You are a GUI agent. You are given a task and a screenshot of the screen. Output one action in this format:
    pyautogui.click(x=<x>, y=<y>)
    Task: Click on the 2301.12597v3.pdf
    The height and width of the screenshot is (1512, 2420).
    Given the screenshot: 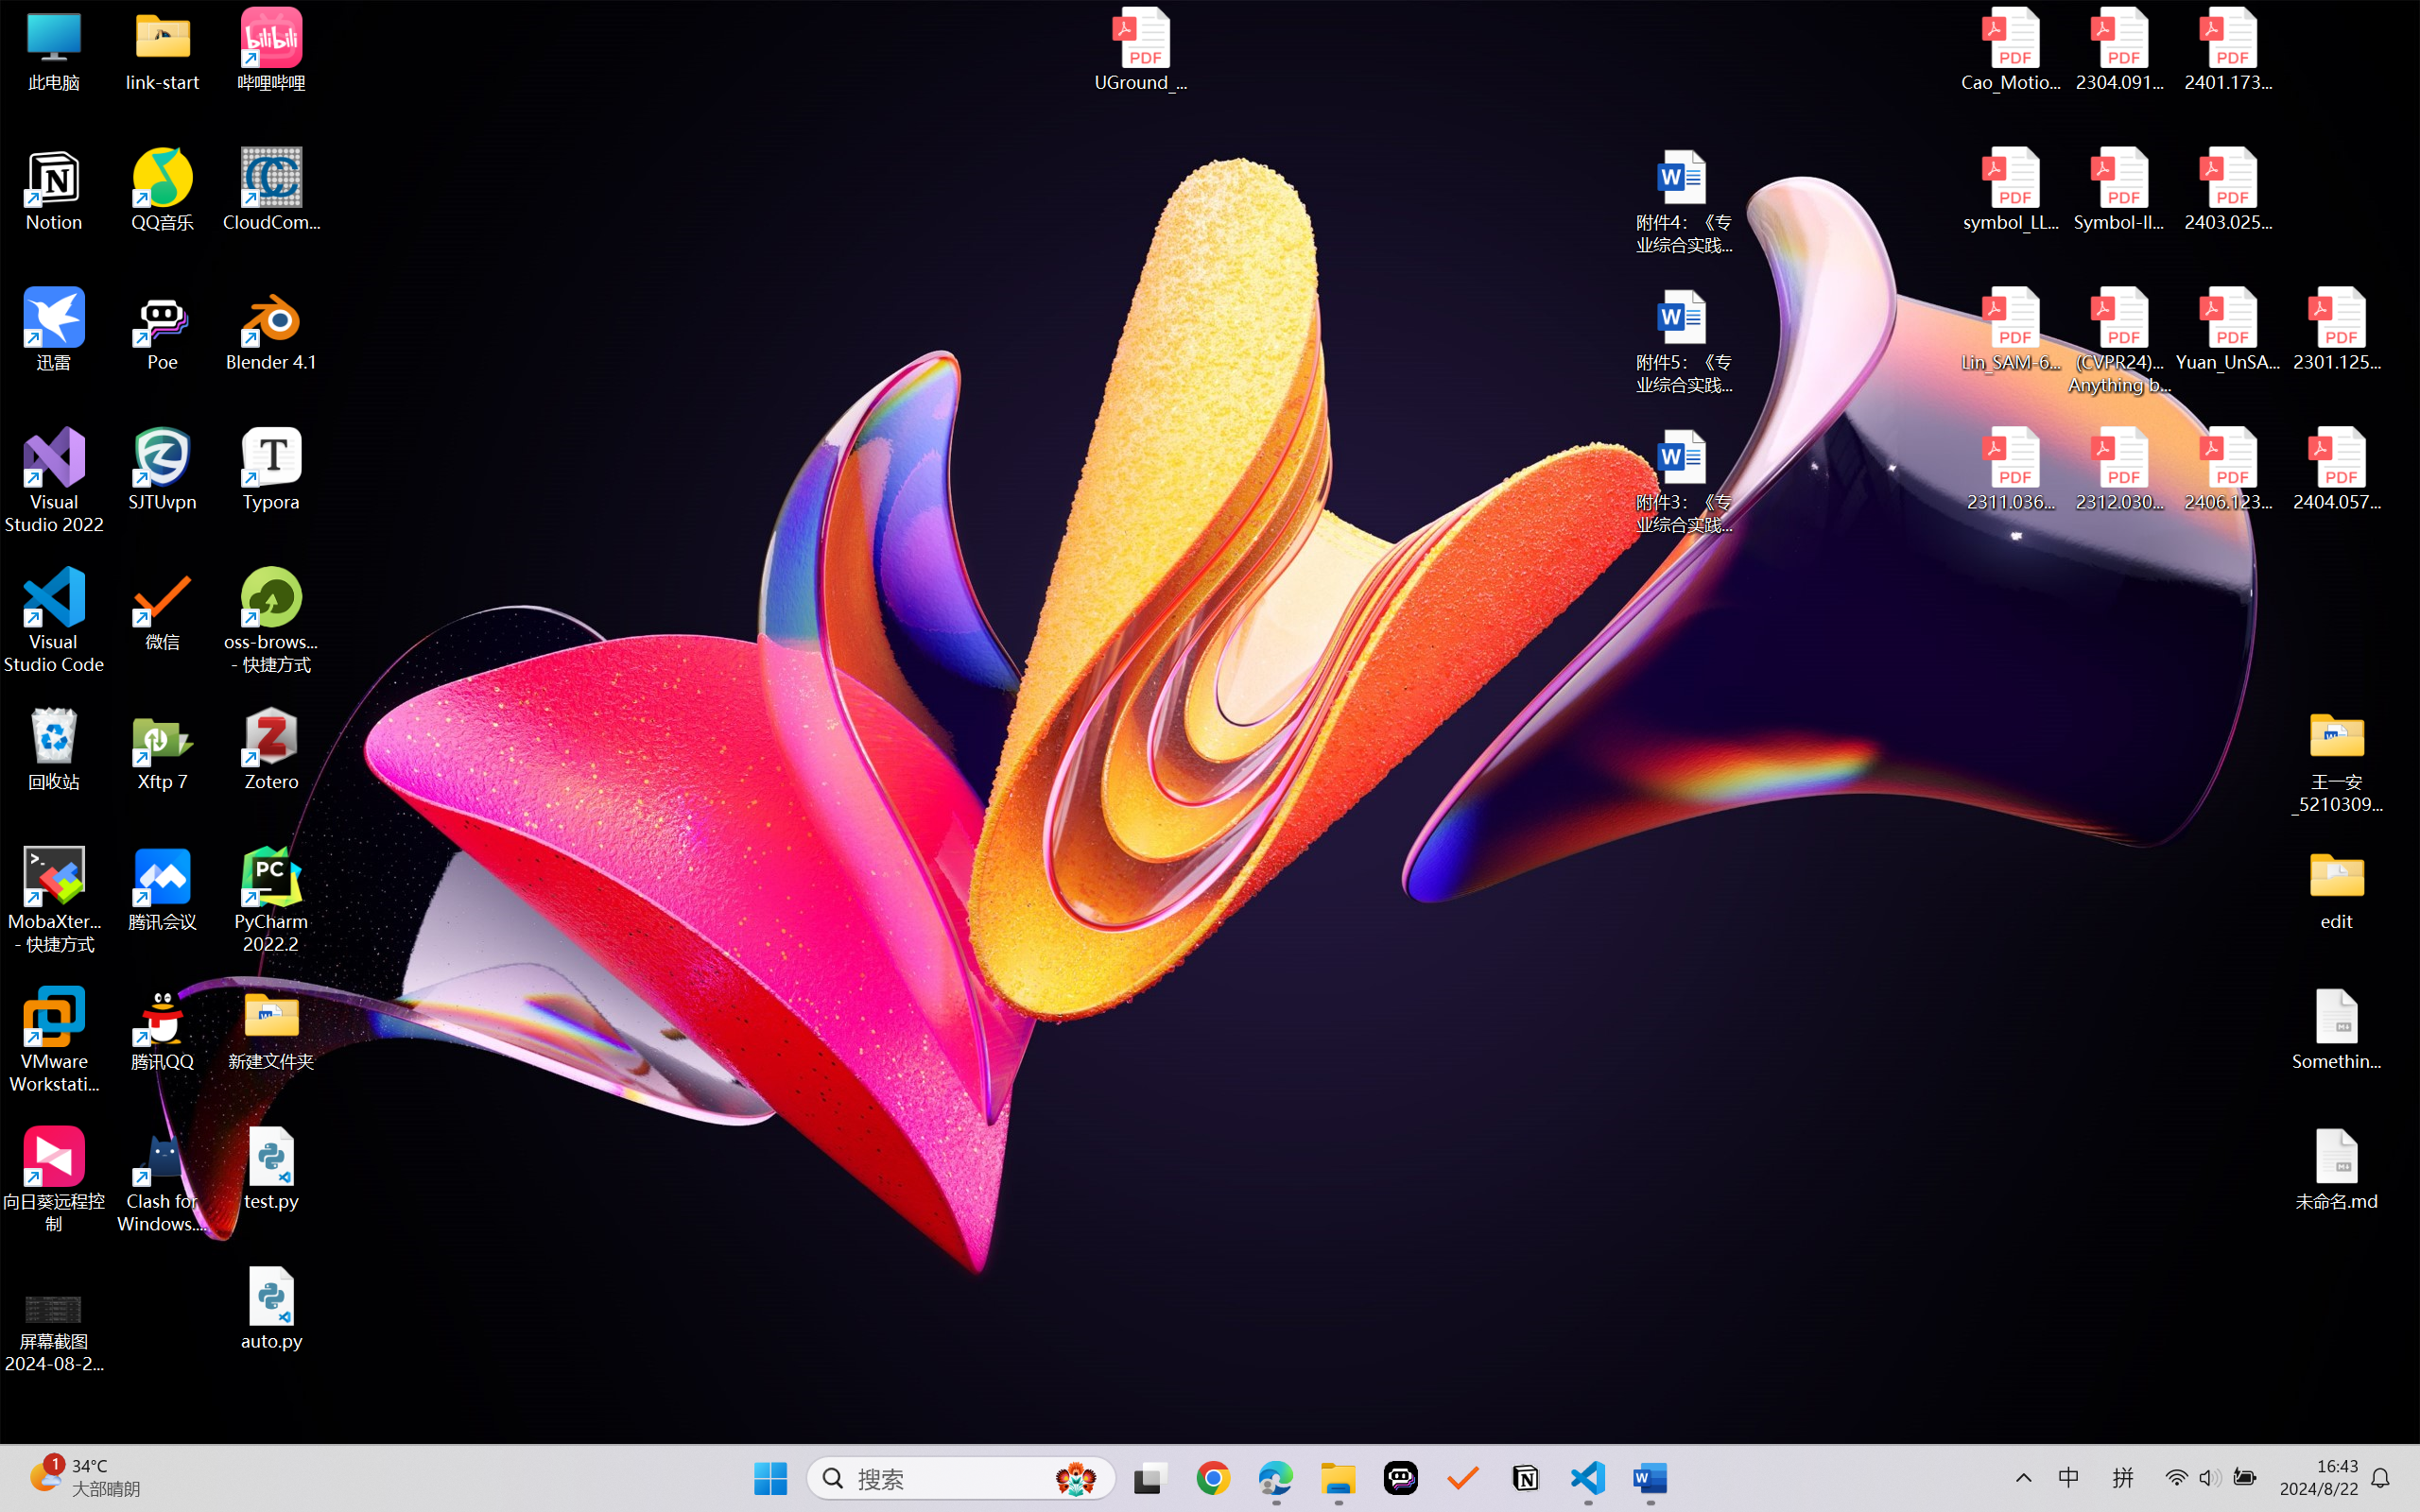 What is the action you would take?
    pyautogui.click(x=2337, y=329)
    